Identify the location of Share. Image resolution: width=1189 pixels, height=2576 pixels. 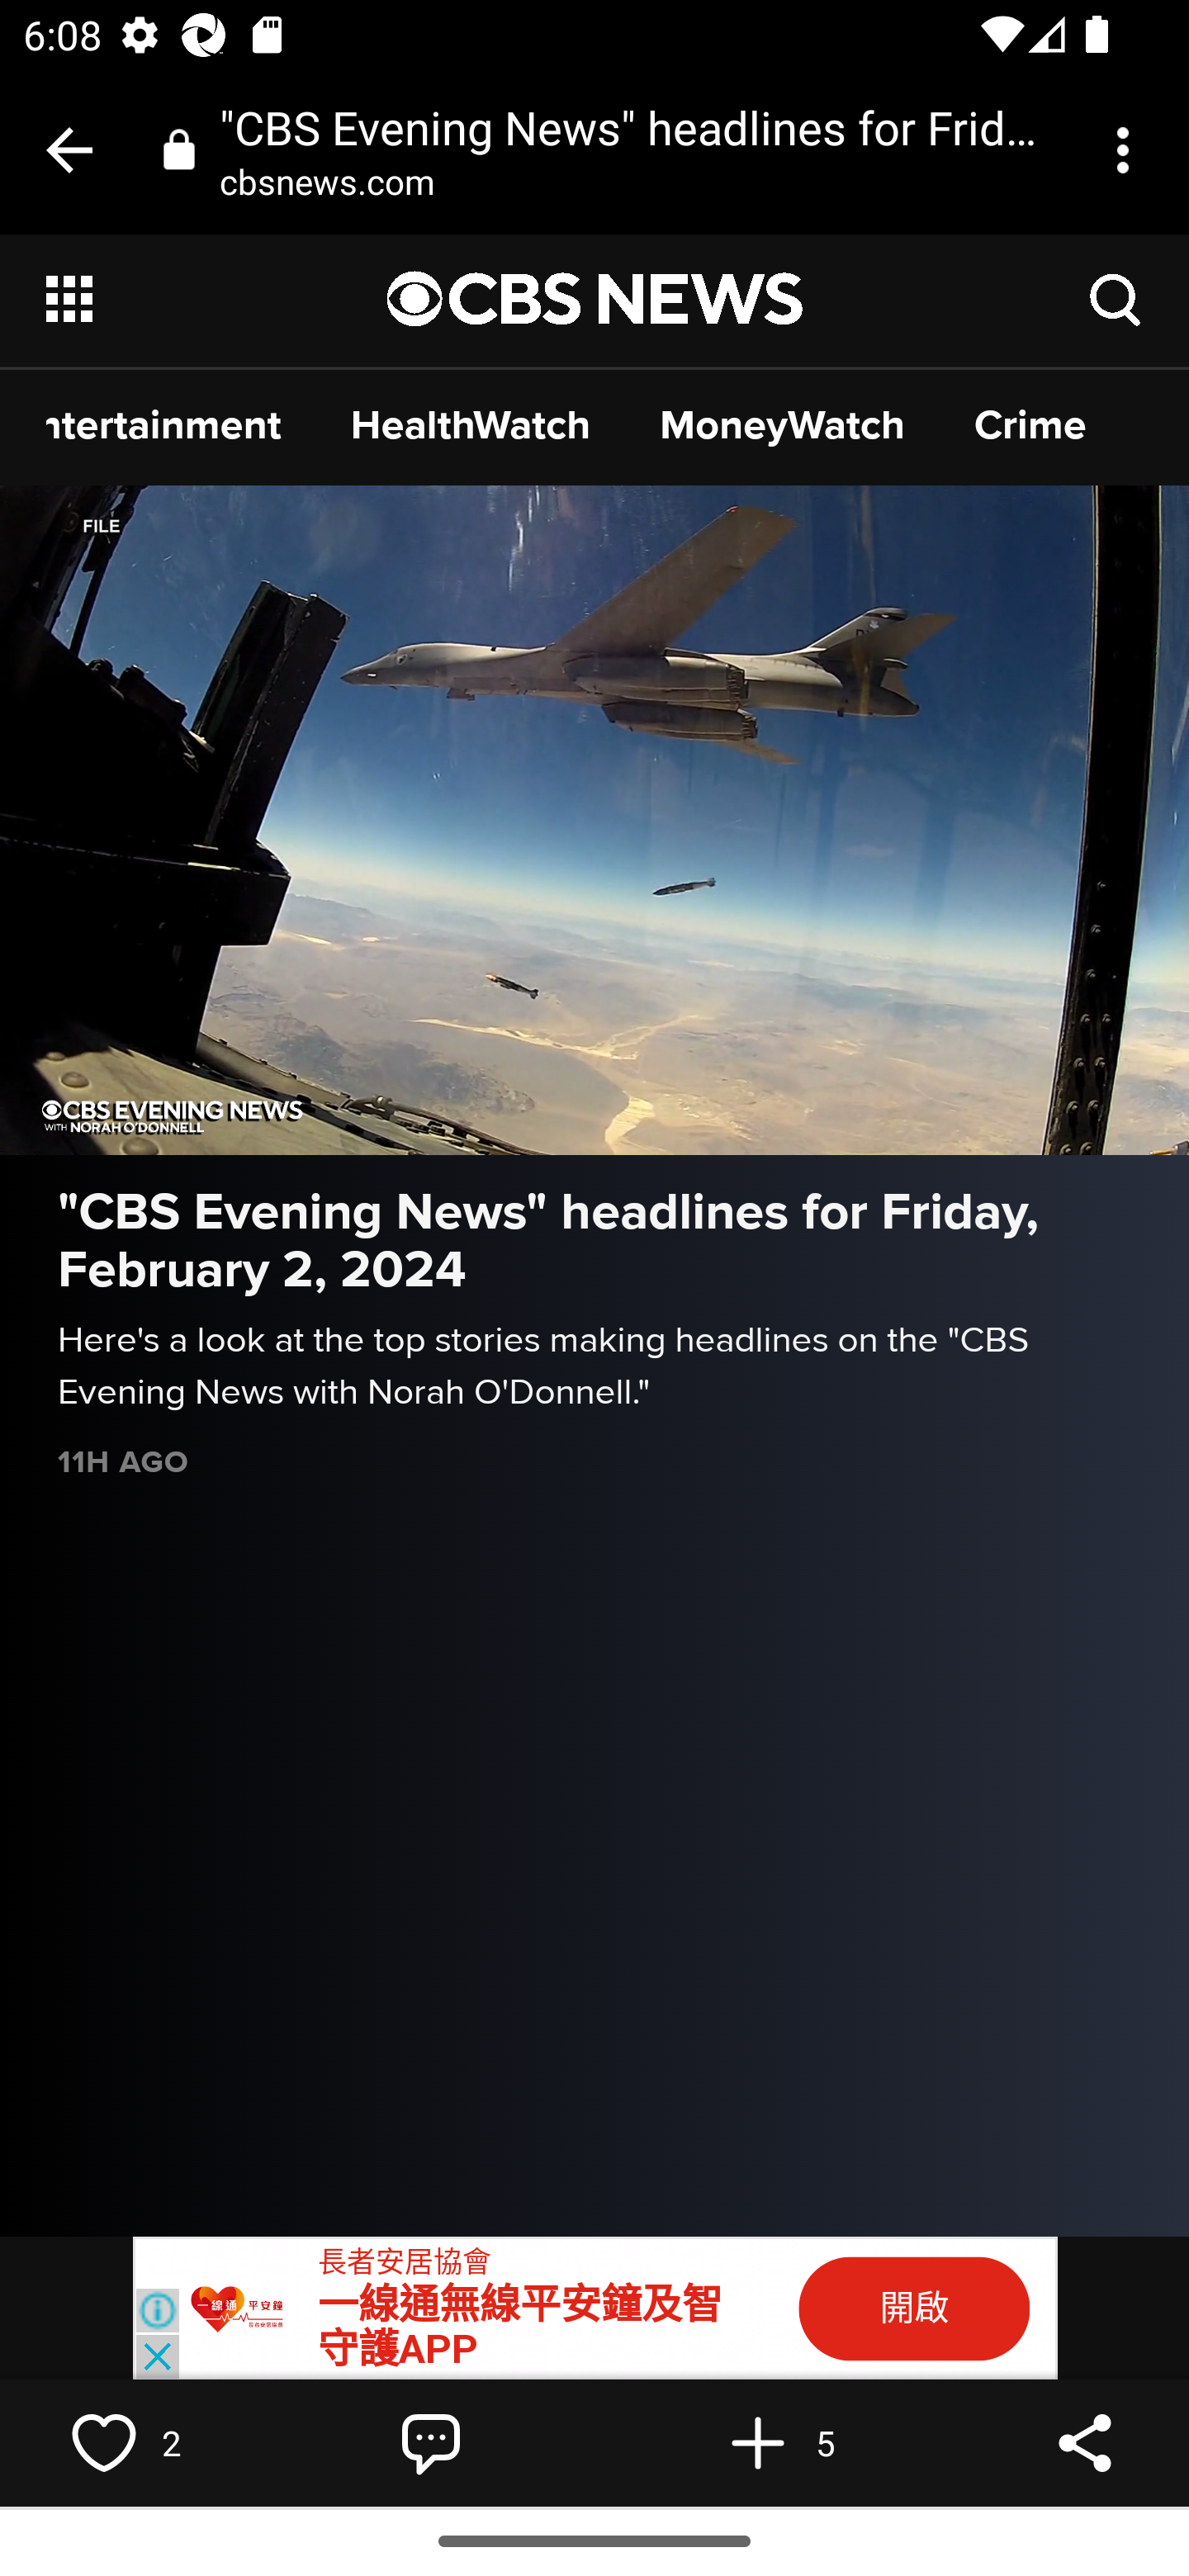
(1085, 2442).